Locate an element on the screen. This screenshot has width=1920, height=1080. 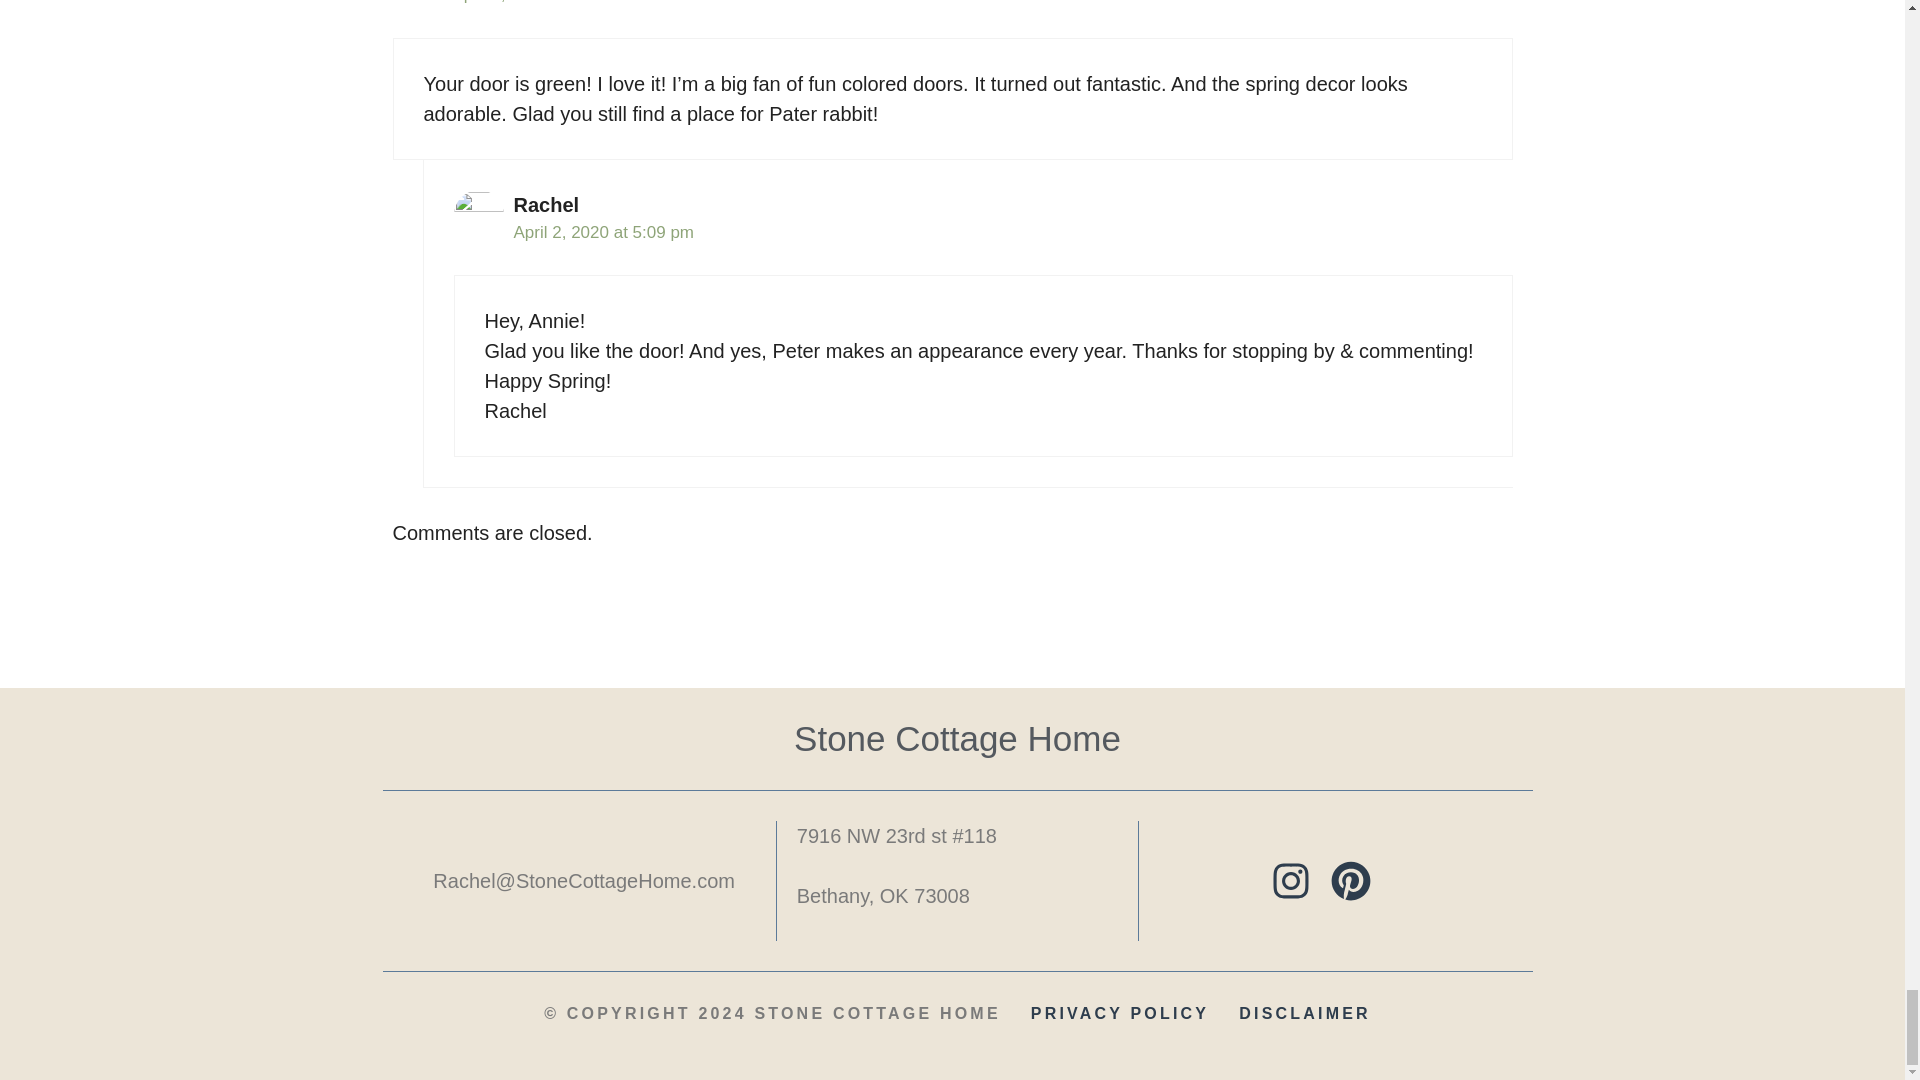
April 2, 2020 at 8:59 am is located at coordinates (542, 2).